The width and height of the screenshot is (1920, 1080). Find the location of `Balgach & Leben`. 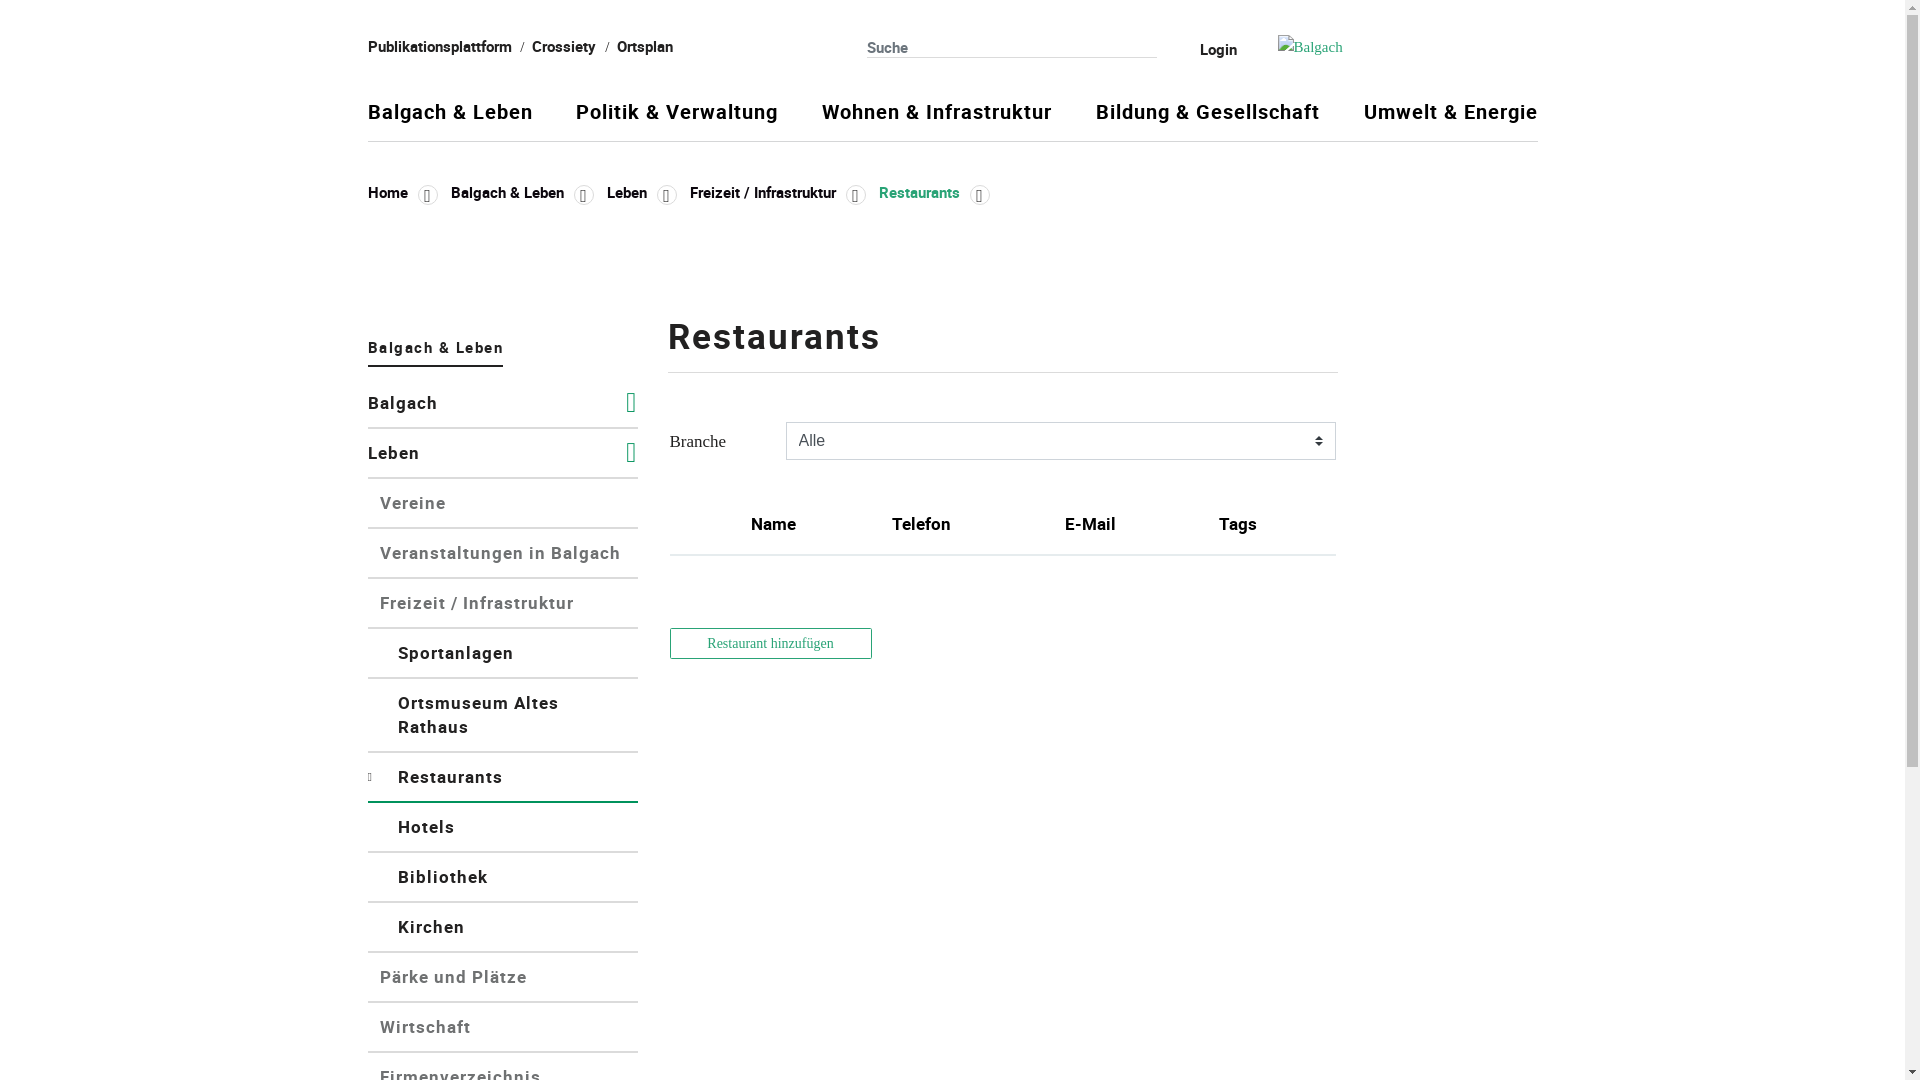

Balgach & Leben is located at coordinates (522, 192).